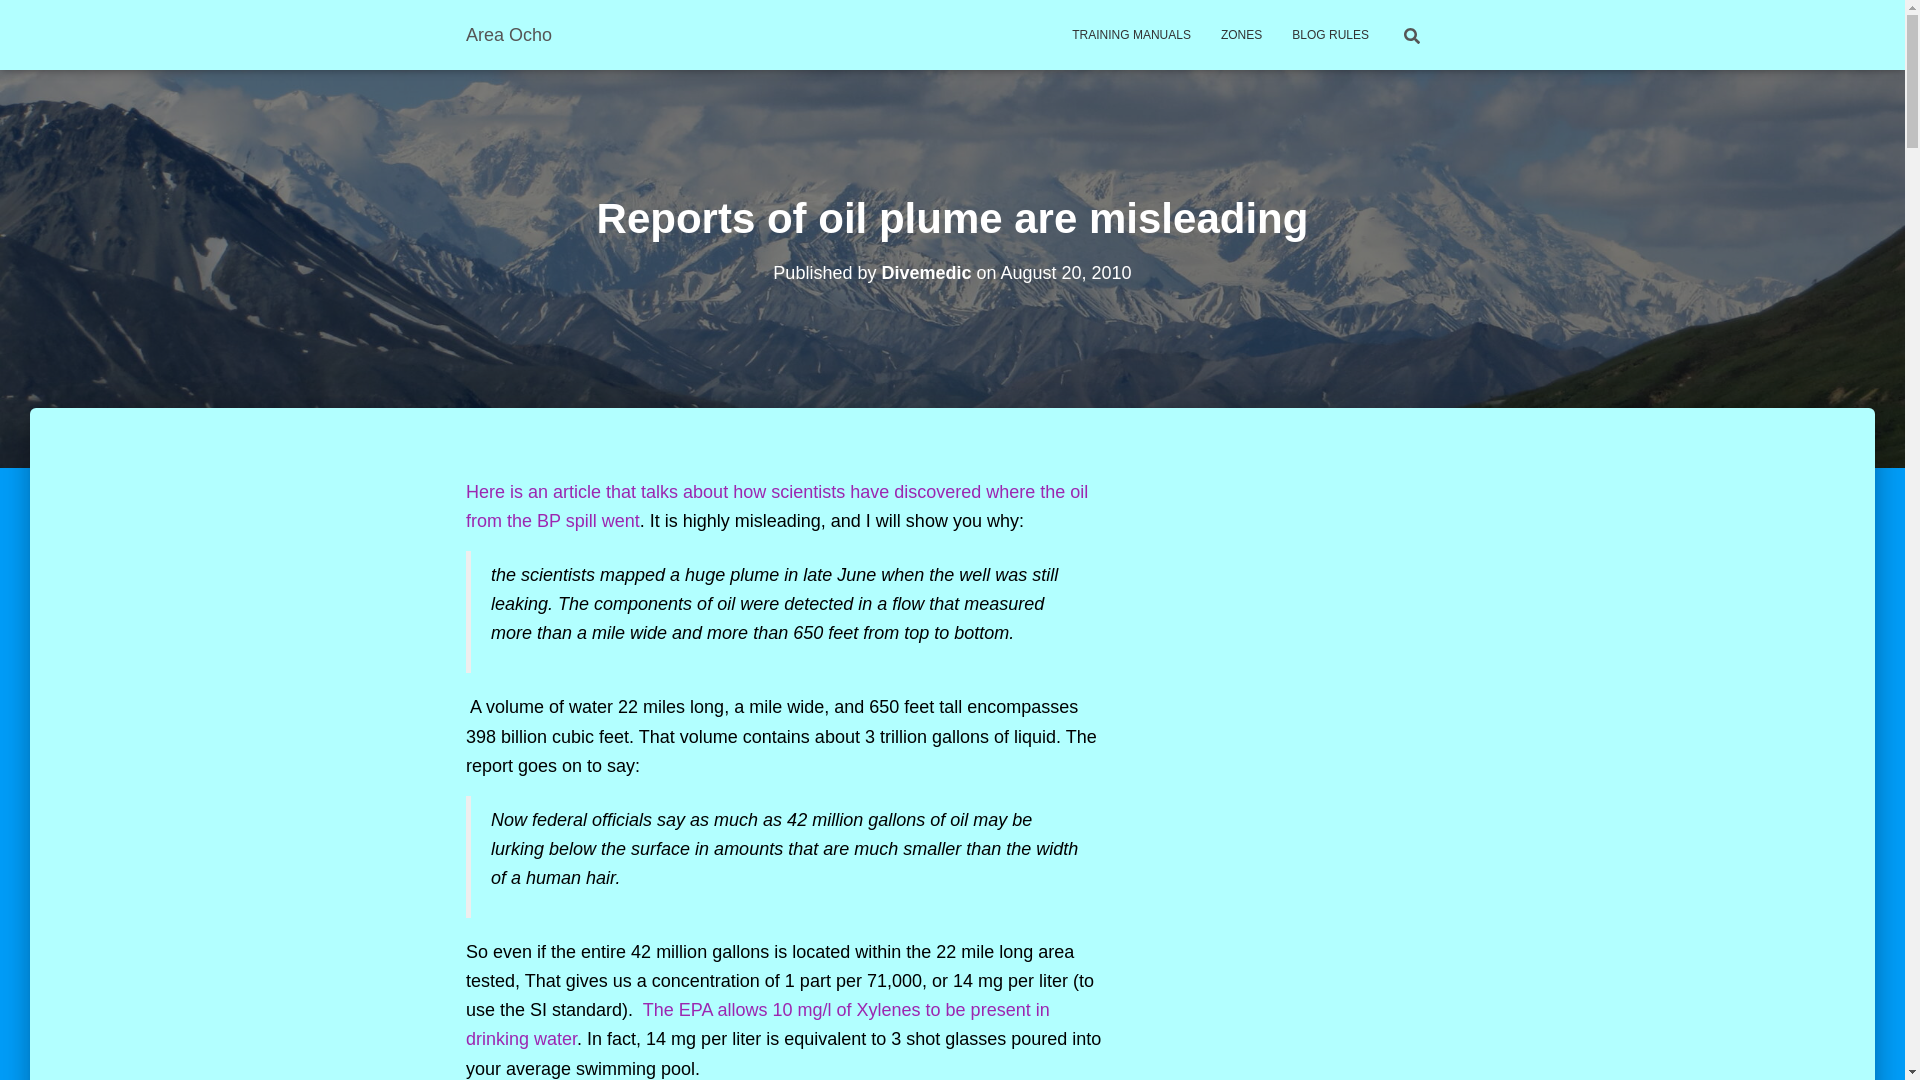 This screenshot has height=1080, width=1920. I want to click on Area Ocho, so click(508, 34).